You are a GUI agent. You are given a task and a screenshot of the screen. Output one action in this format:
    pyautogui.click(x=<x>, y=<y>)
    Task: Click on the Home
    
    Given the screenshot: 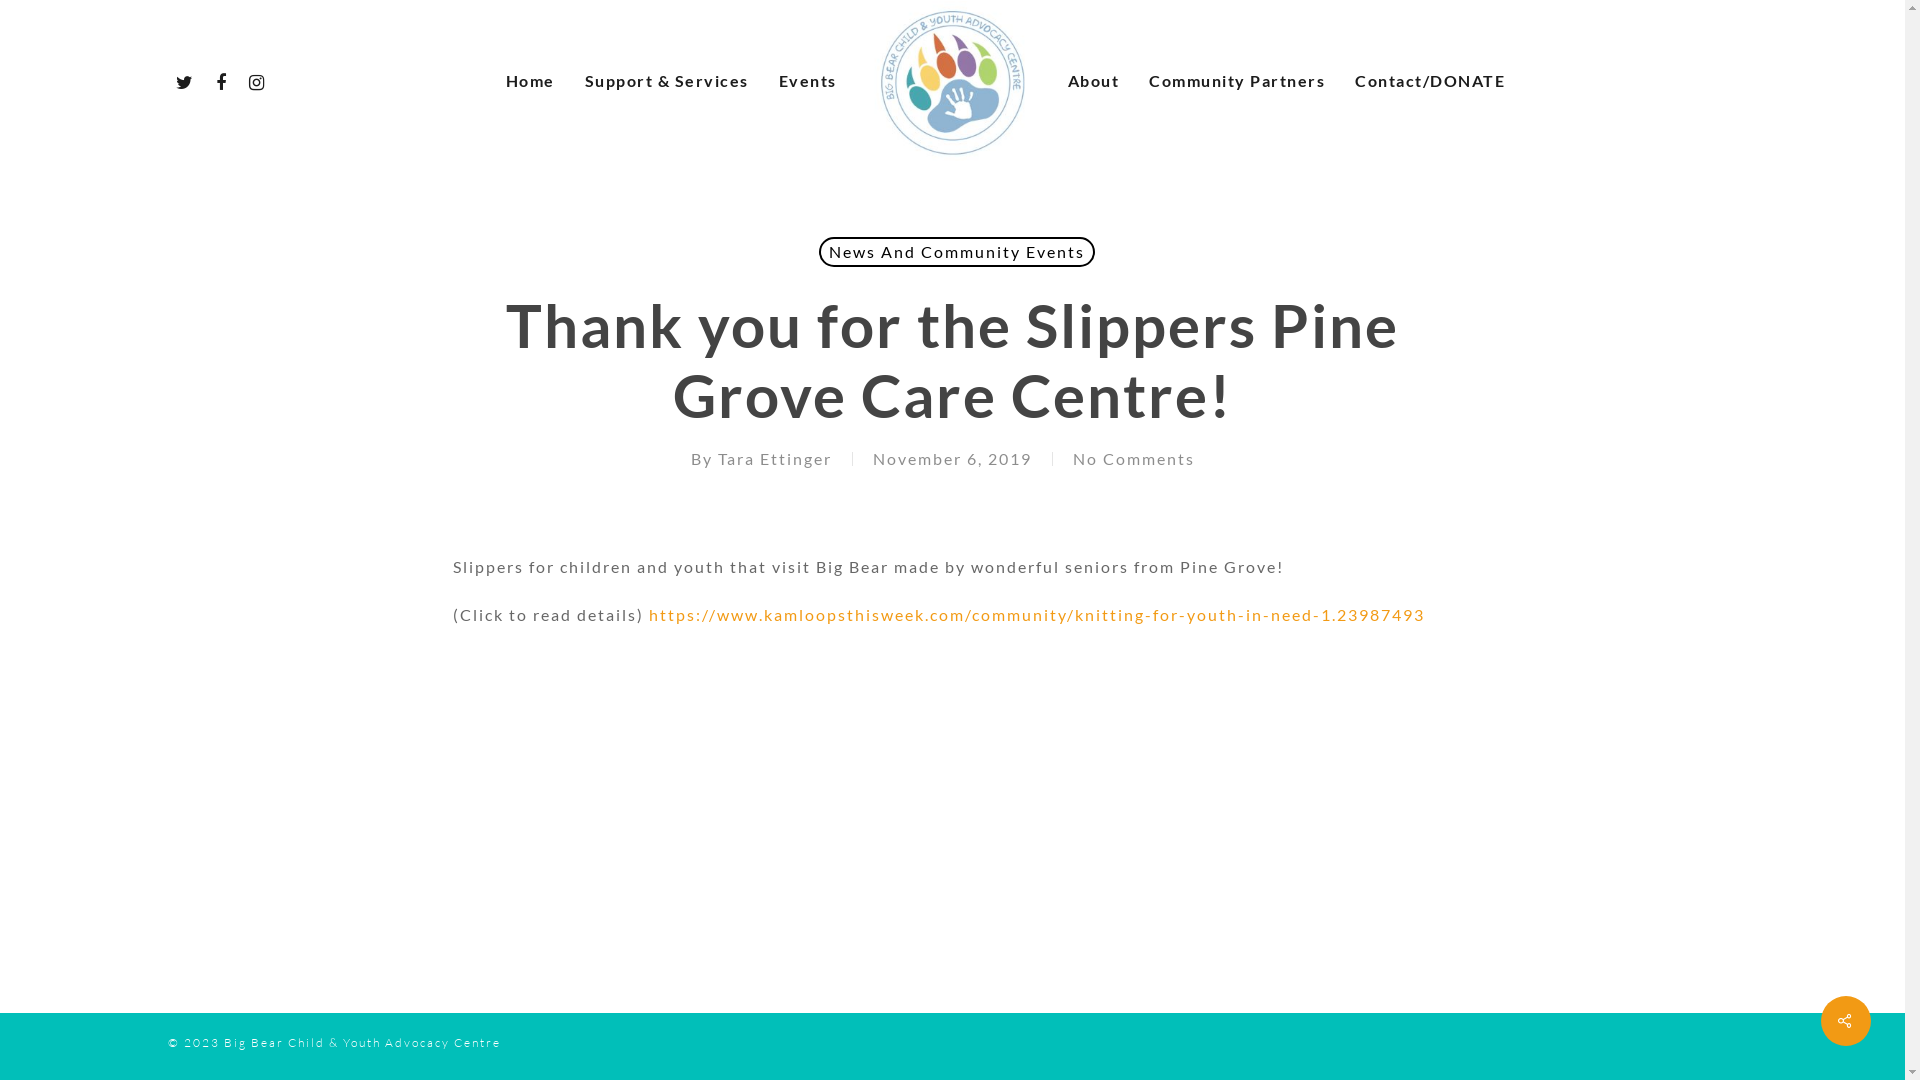 What is the action you would take?
    pyautogui.click(x=530, y=81)
    